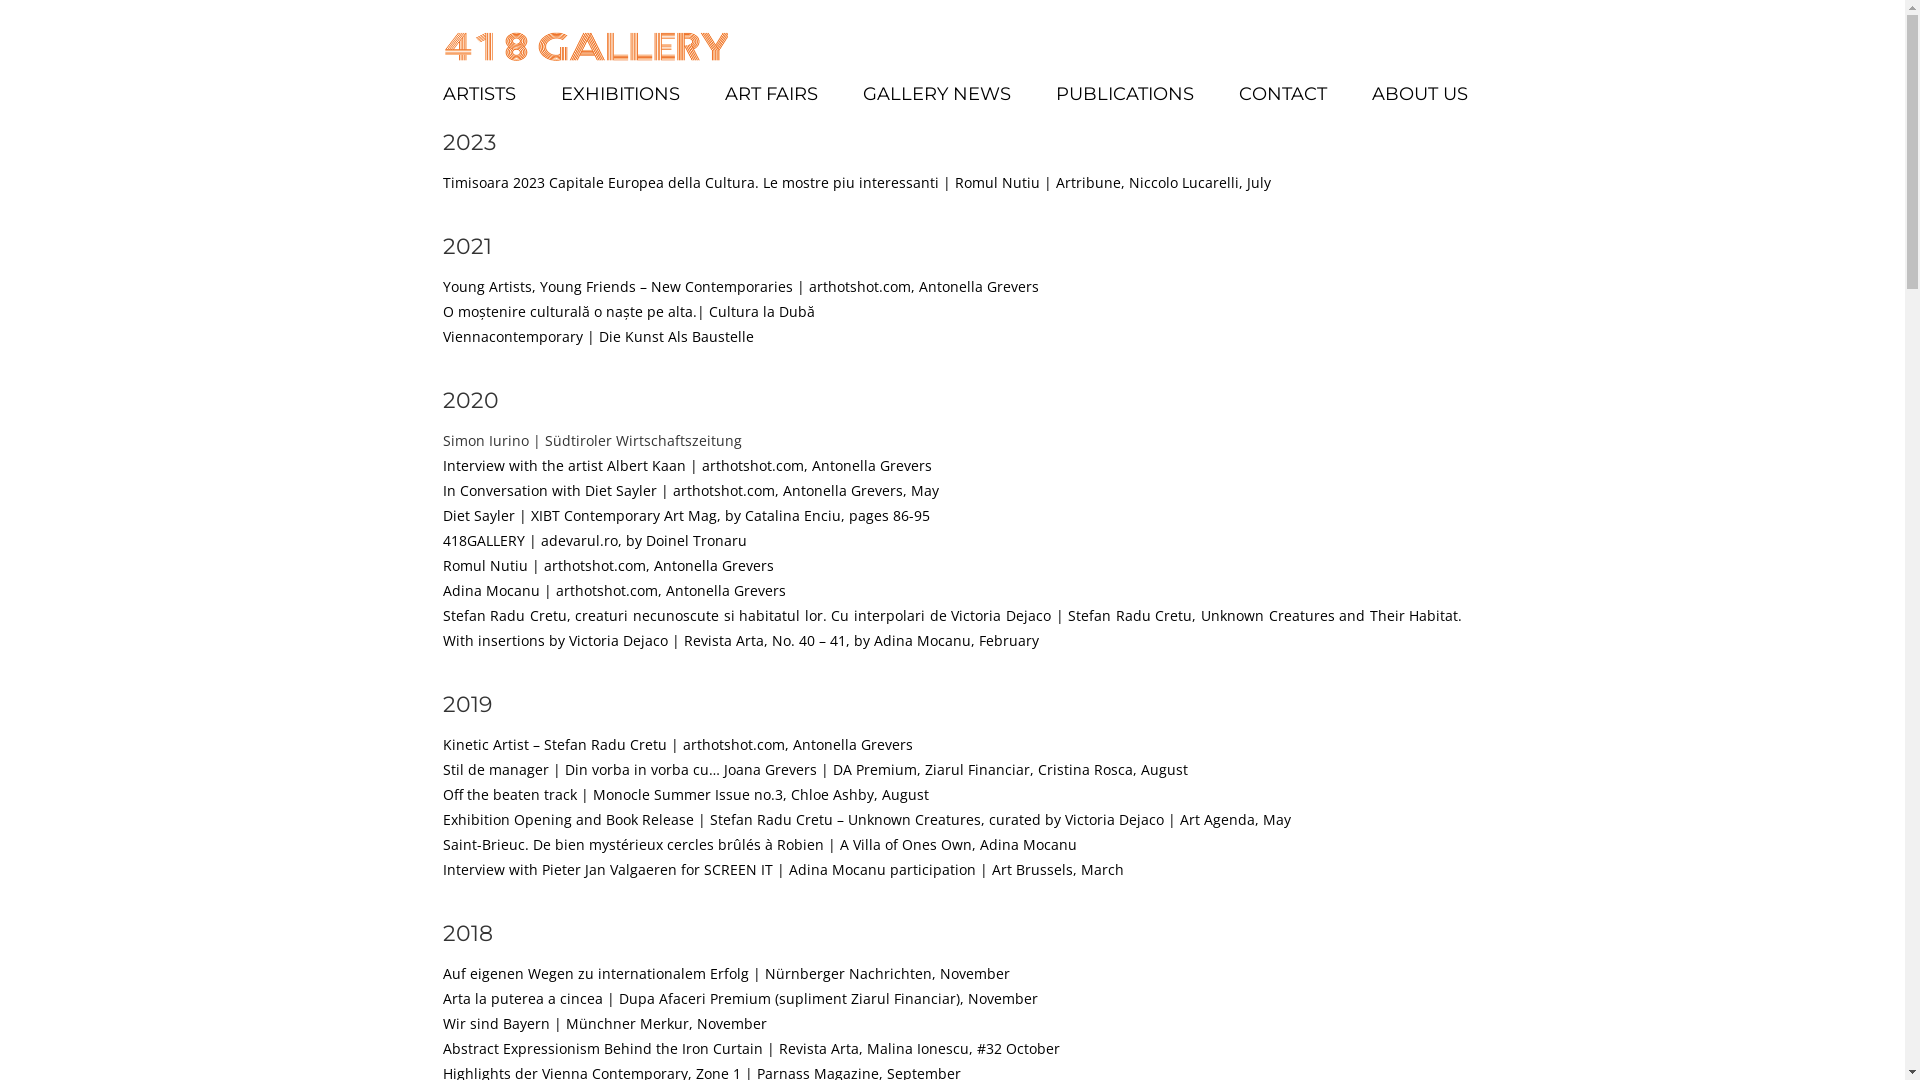  Describe the element at coordinates (478, 93) in the screenshot. I see `ARTISTS` at that location.